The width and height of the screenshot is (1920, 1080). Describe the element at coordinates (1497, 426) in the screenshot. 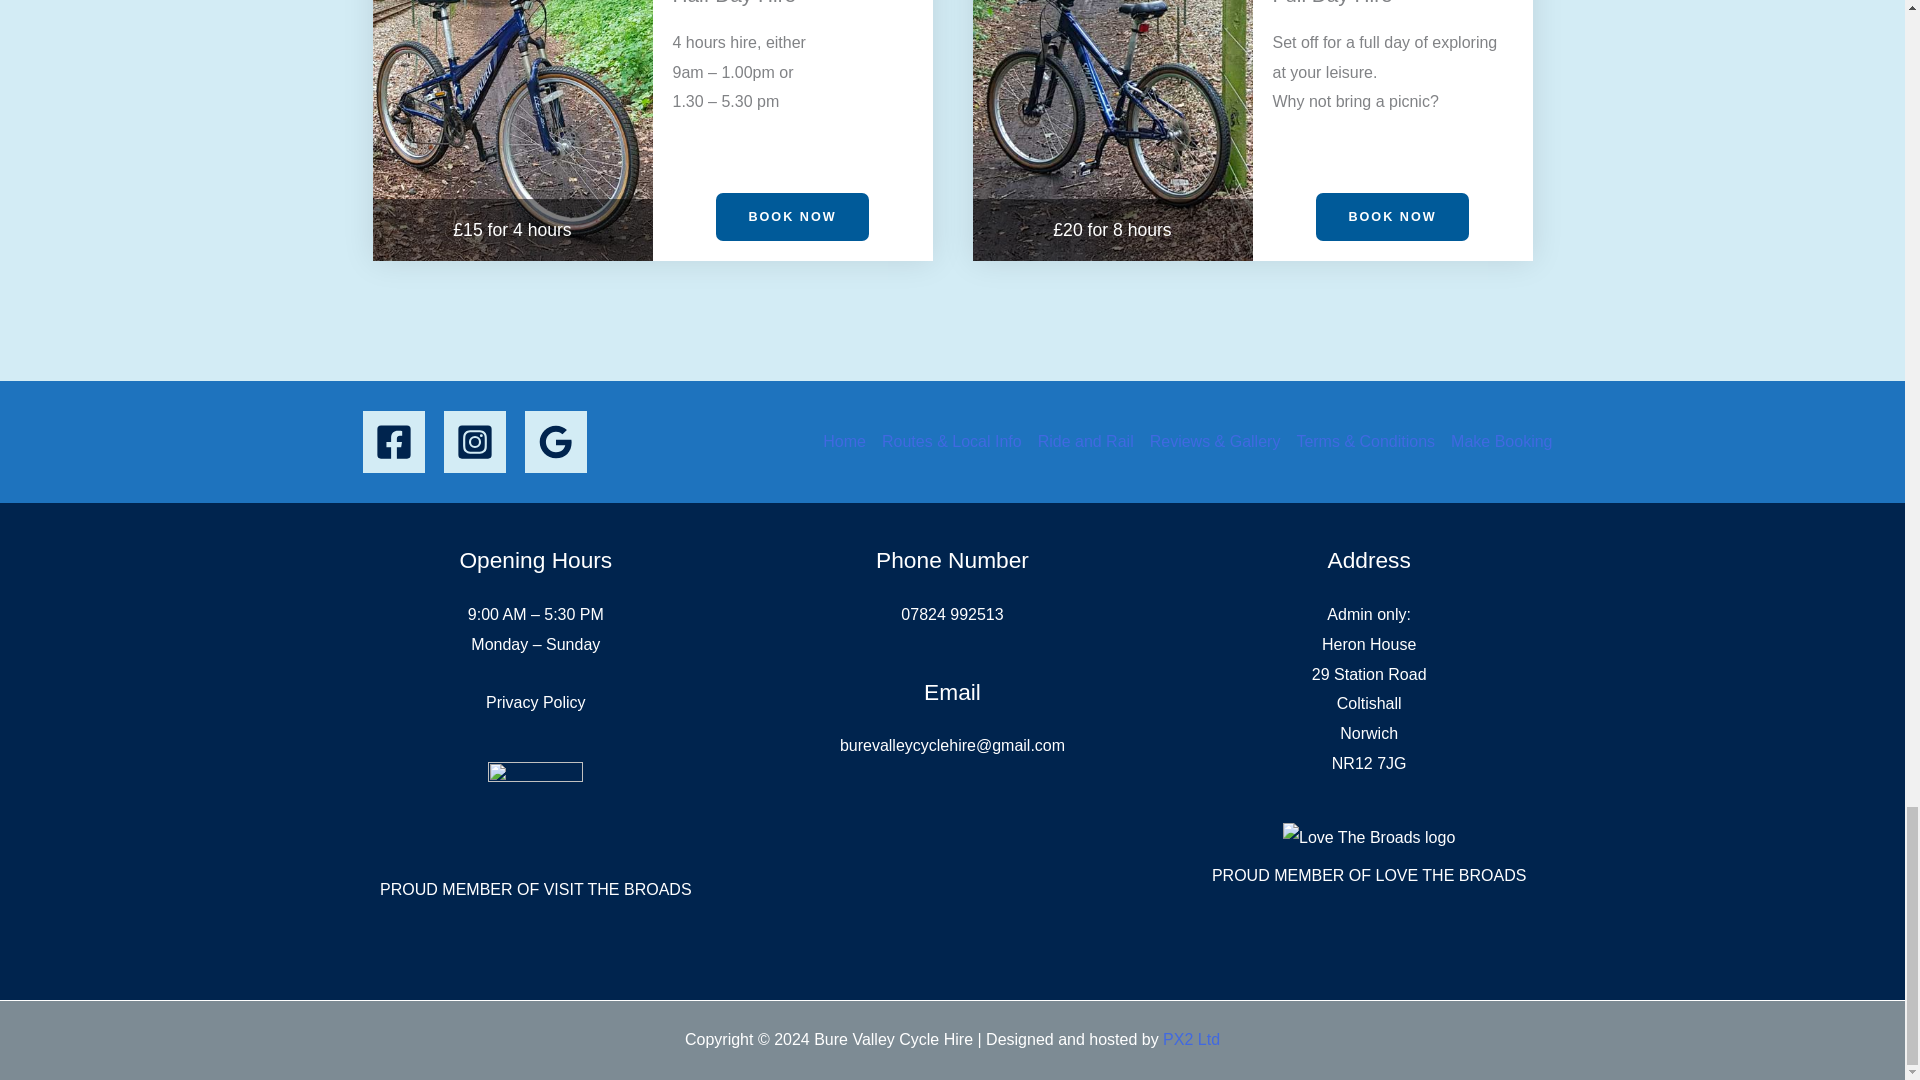

I see `Make Booking` at that location.